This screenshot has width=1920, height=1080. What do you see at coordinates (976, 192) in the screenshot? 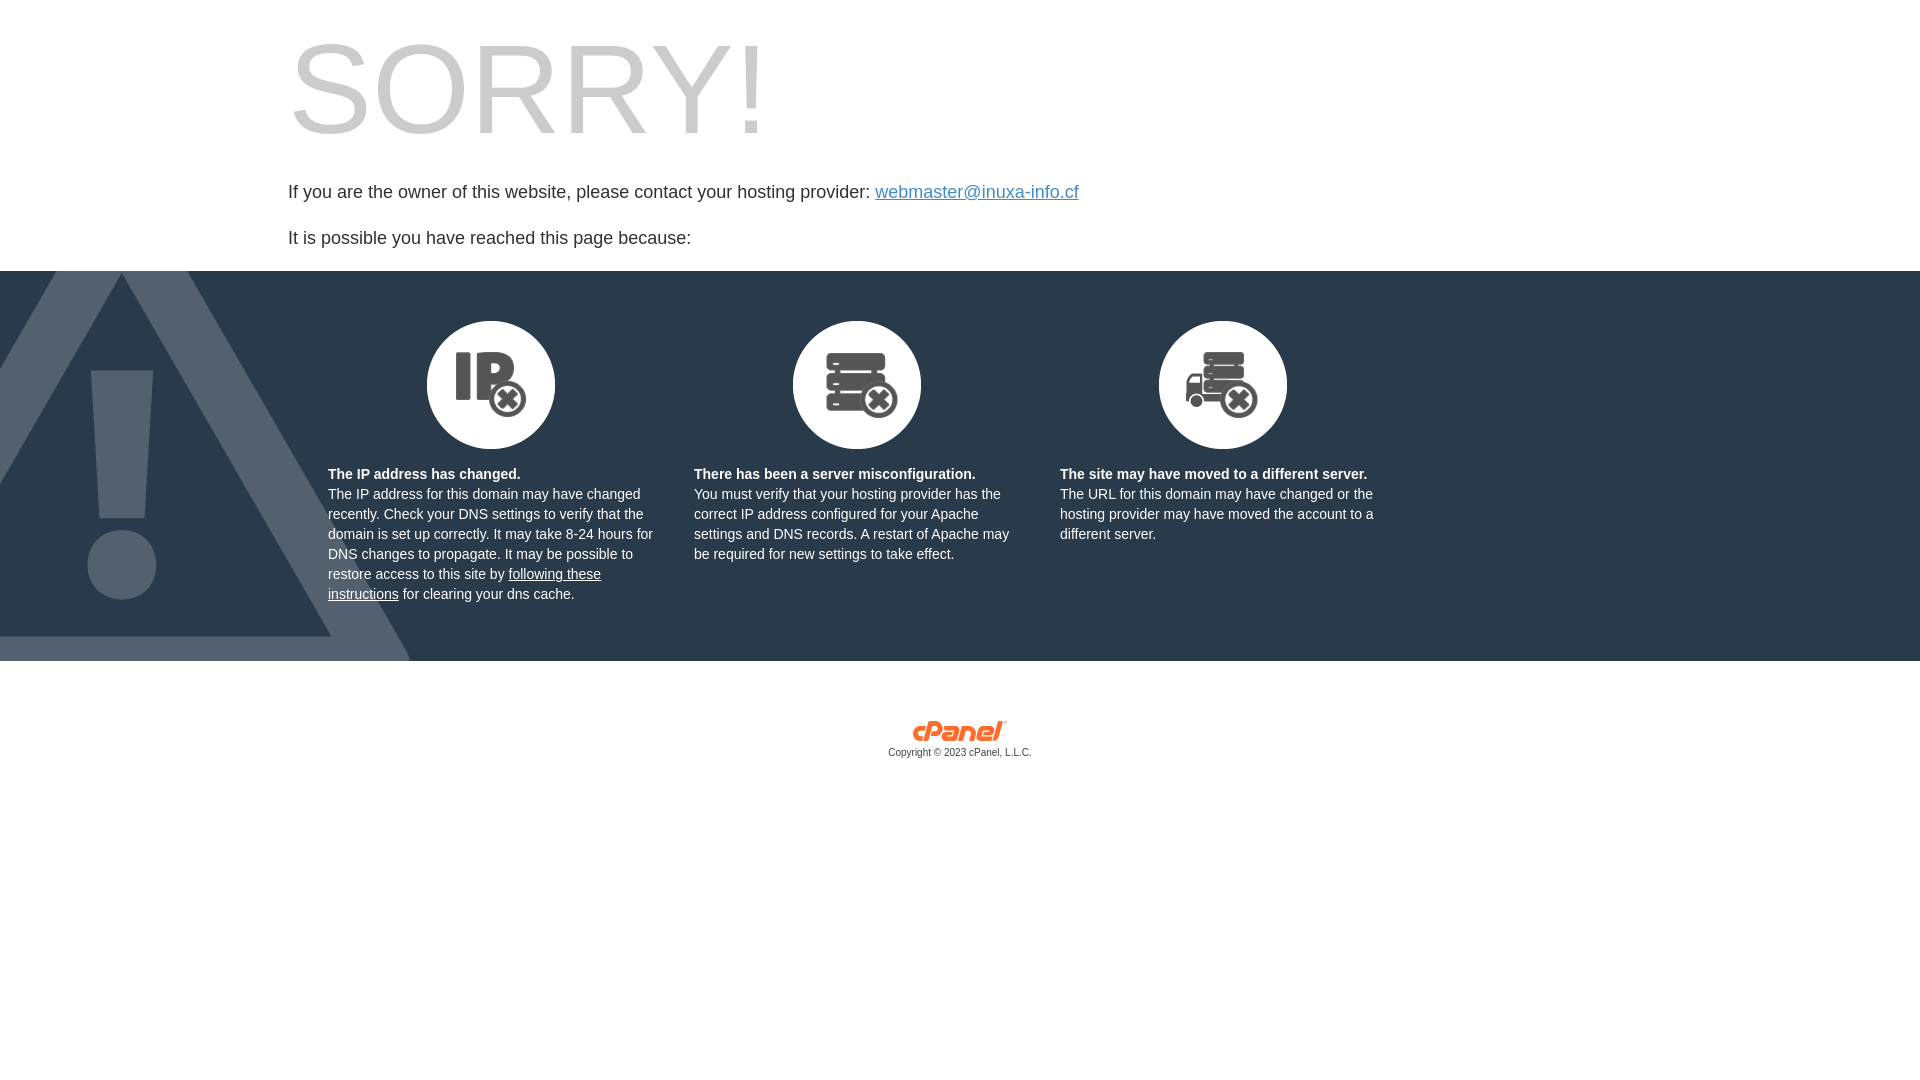
I see `webmaster@inuxa-info.cf` at bounding box center [976, 192].